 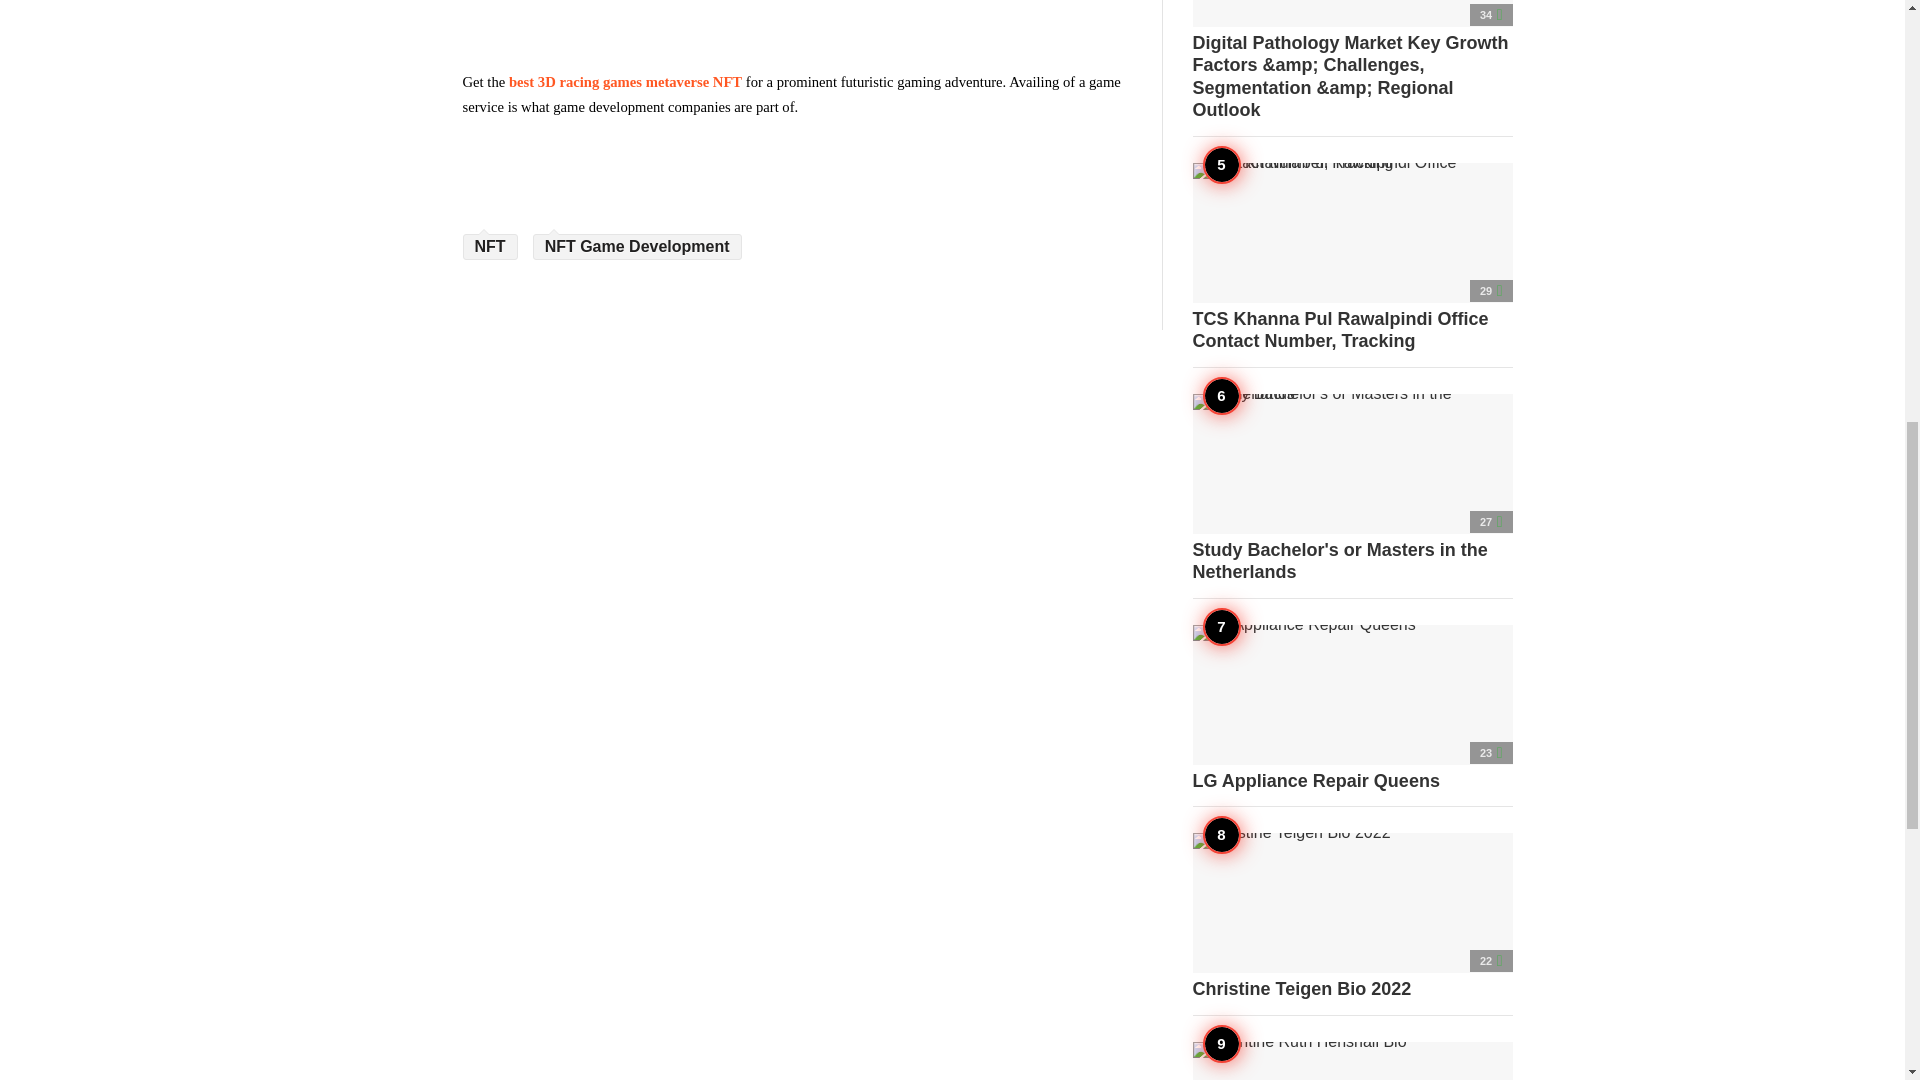 What do you see at coordinates (1352, 489) in the screenshot?
I see `Study Bachelor's or Masters in the Netherlands` at bounding box center [1352, 489].